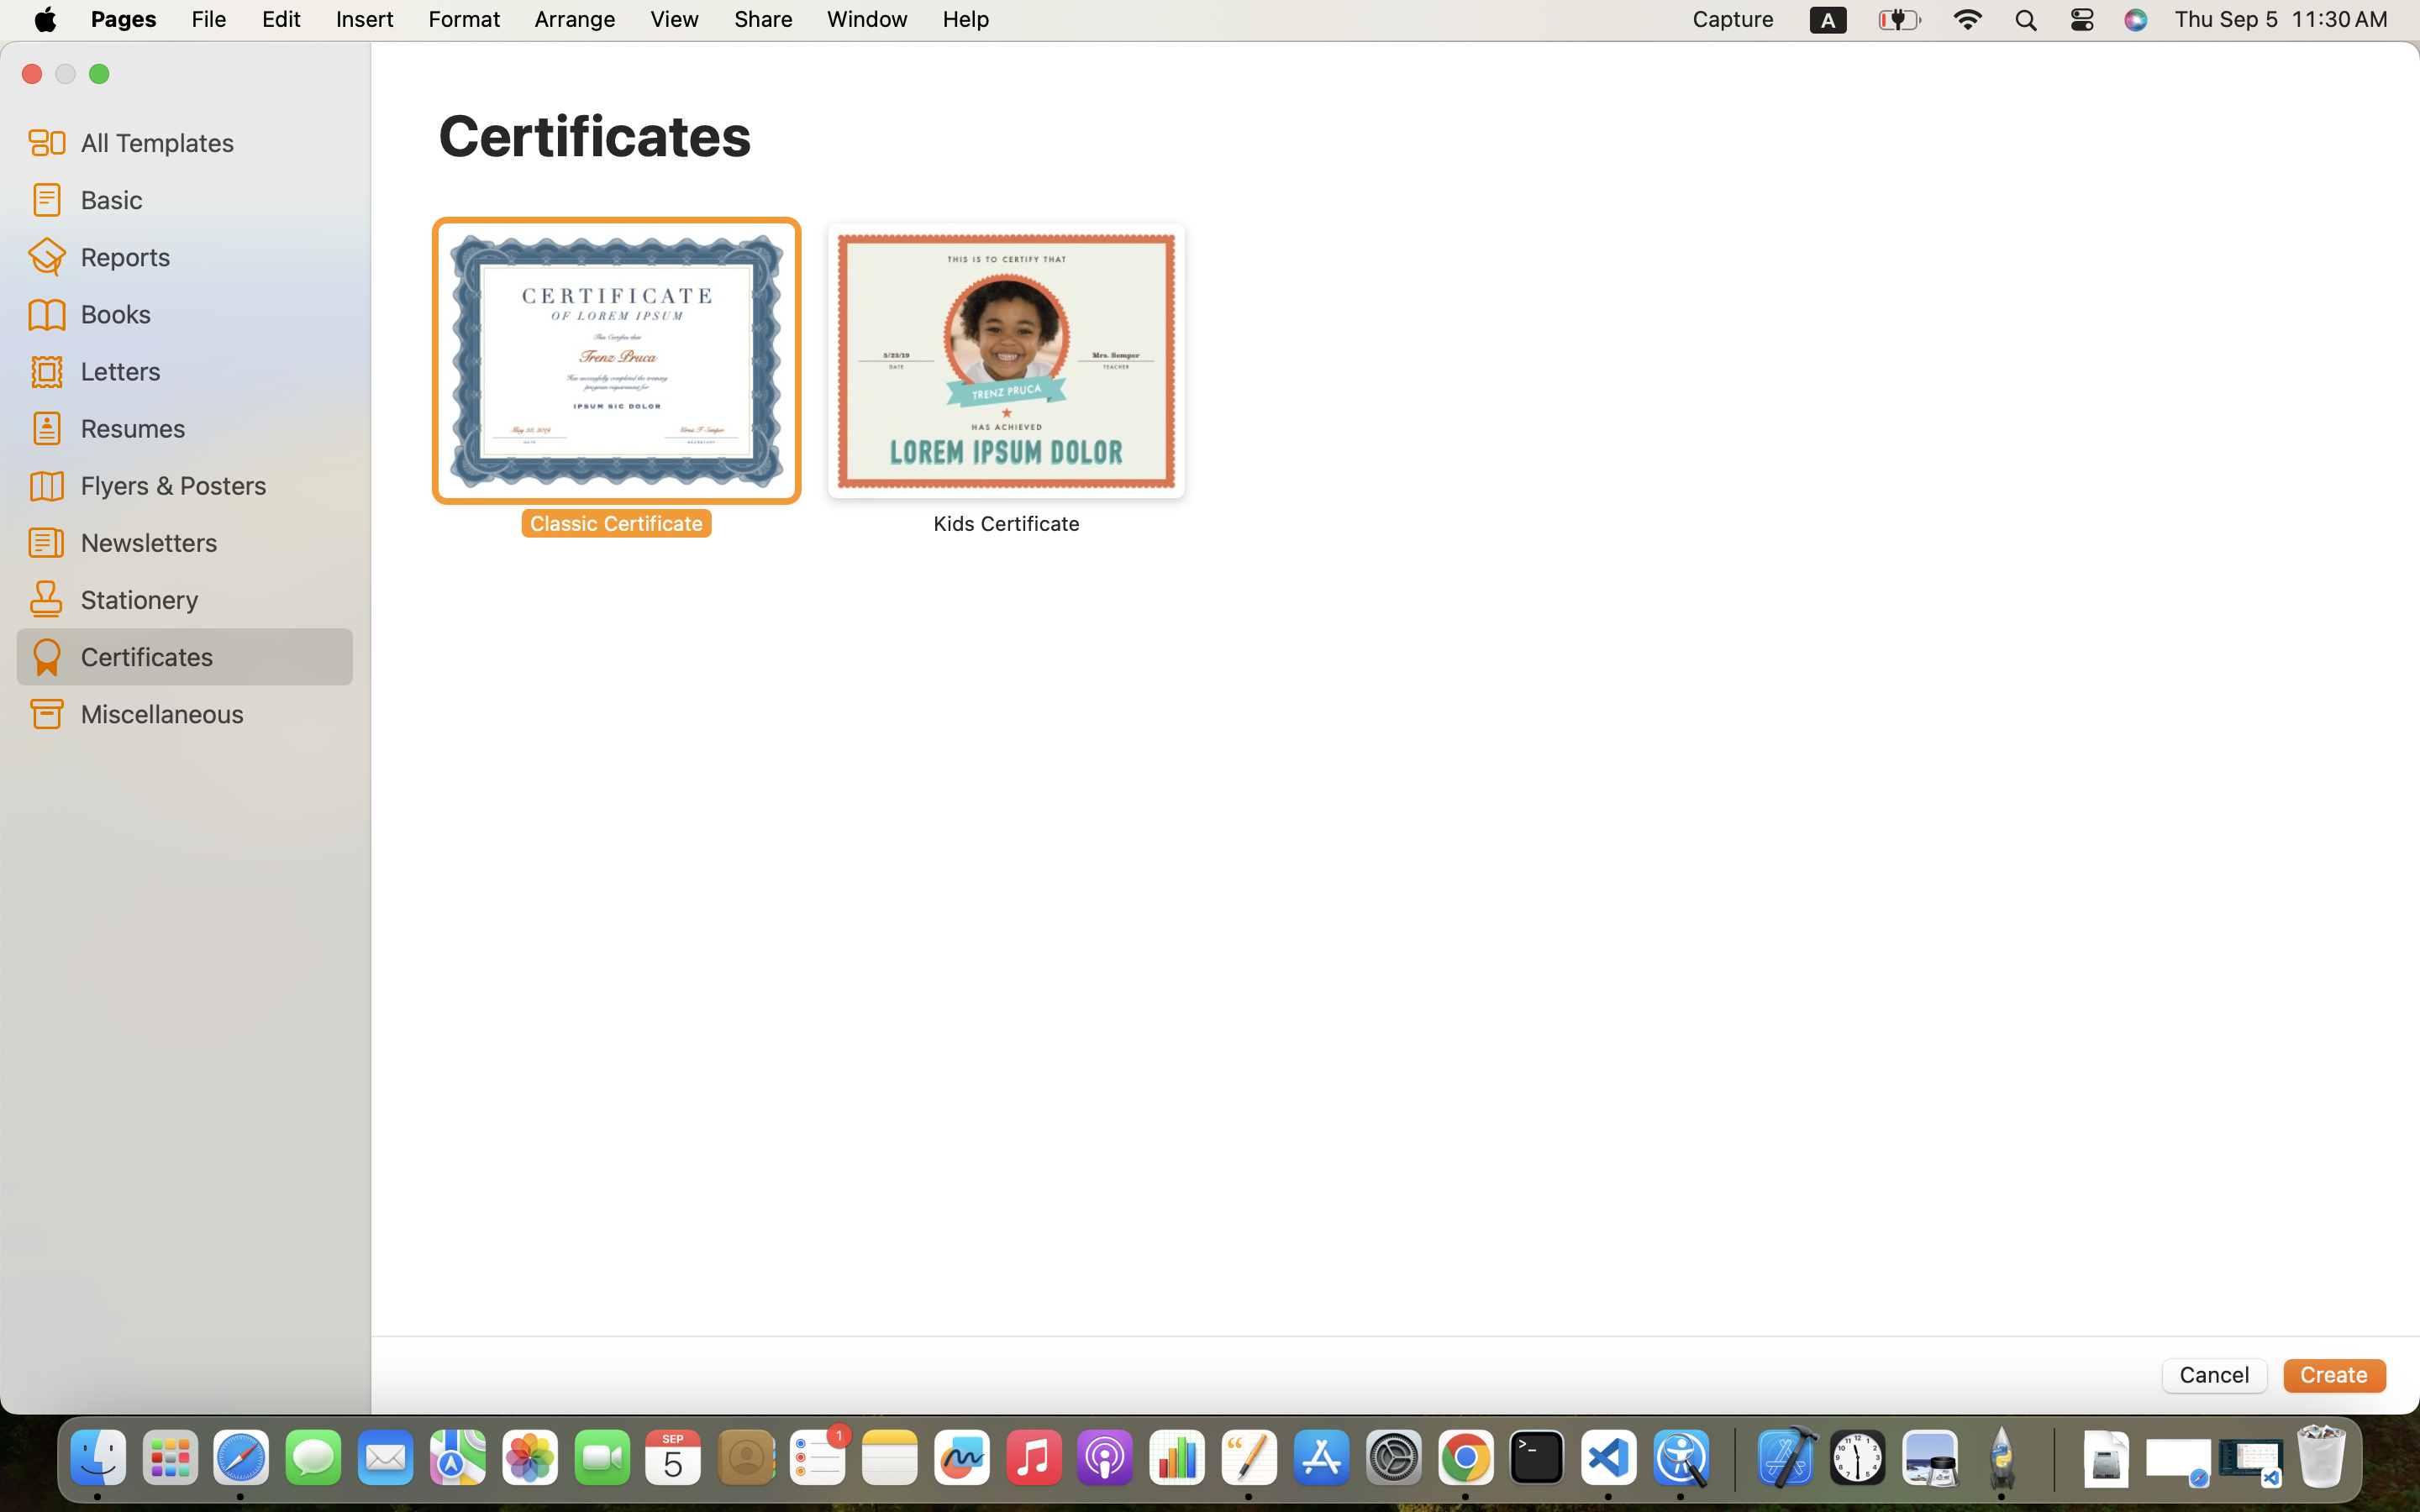 Image resolution: width=2420 pixels, height=1512 pixels. Describe the element at coordinates (210, 542) in the screenshot. I see `Newsletters` at that location.